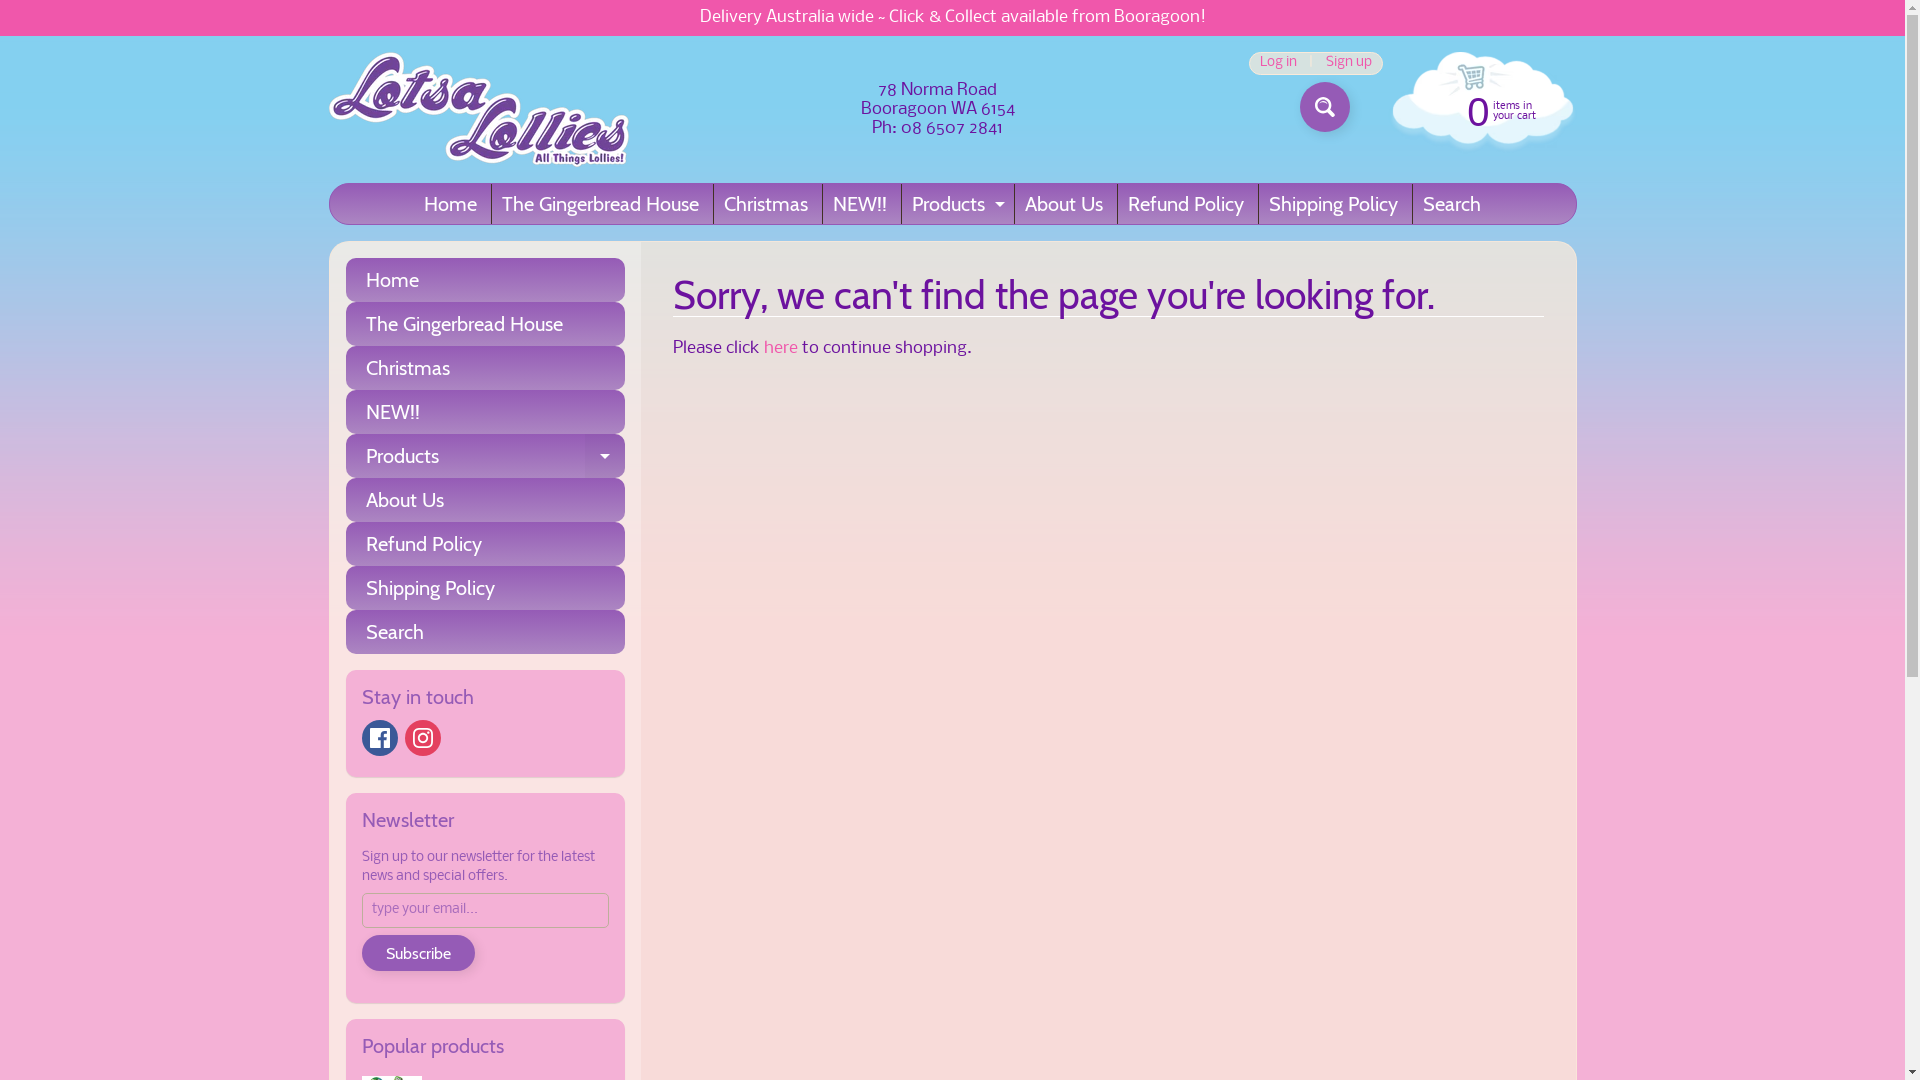 This screenshot has height=1080, width=1920. Describe the element at coordinates (486, 412) in the screenshot. I see `NEW!!` at that location.